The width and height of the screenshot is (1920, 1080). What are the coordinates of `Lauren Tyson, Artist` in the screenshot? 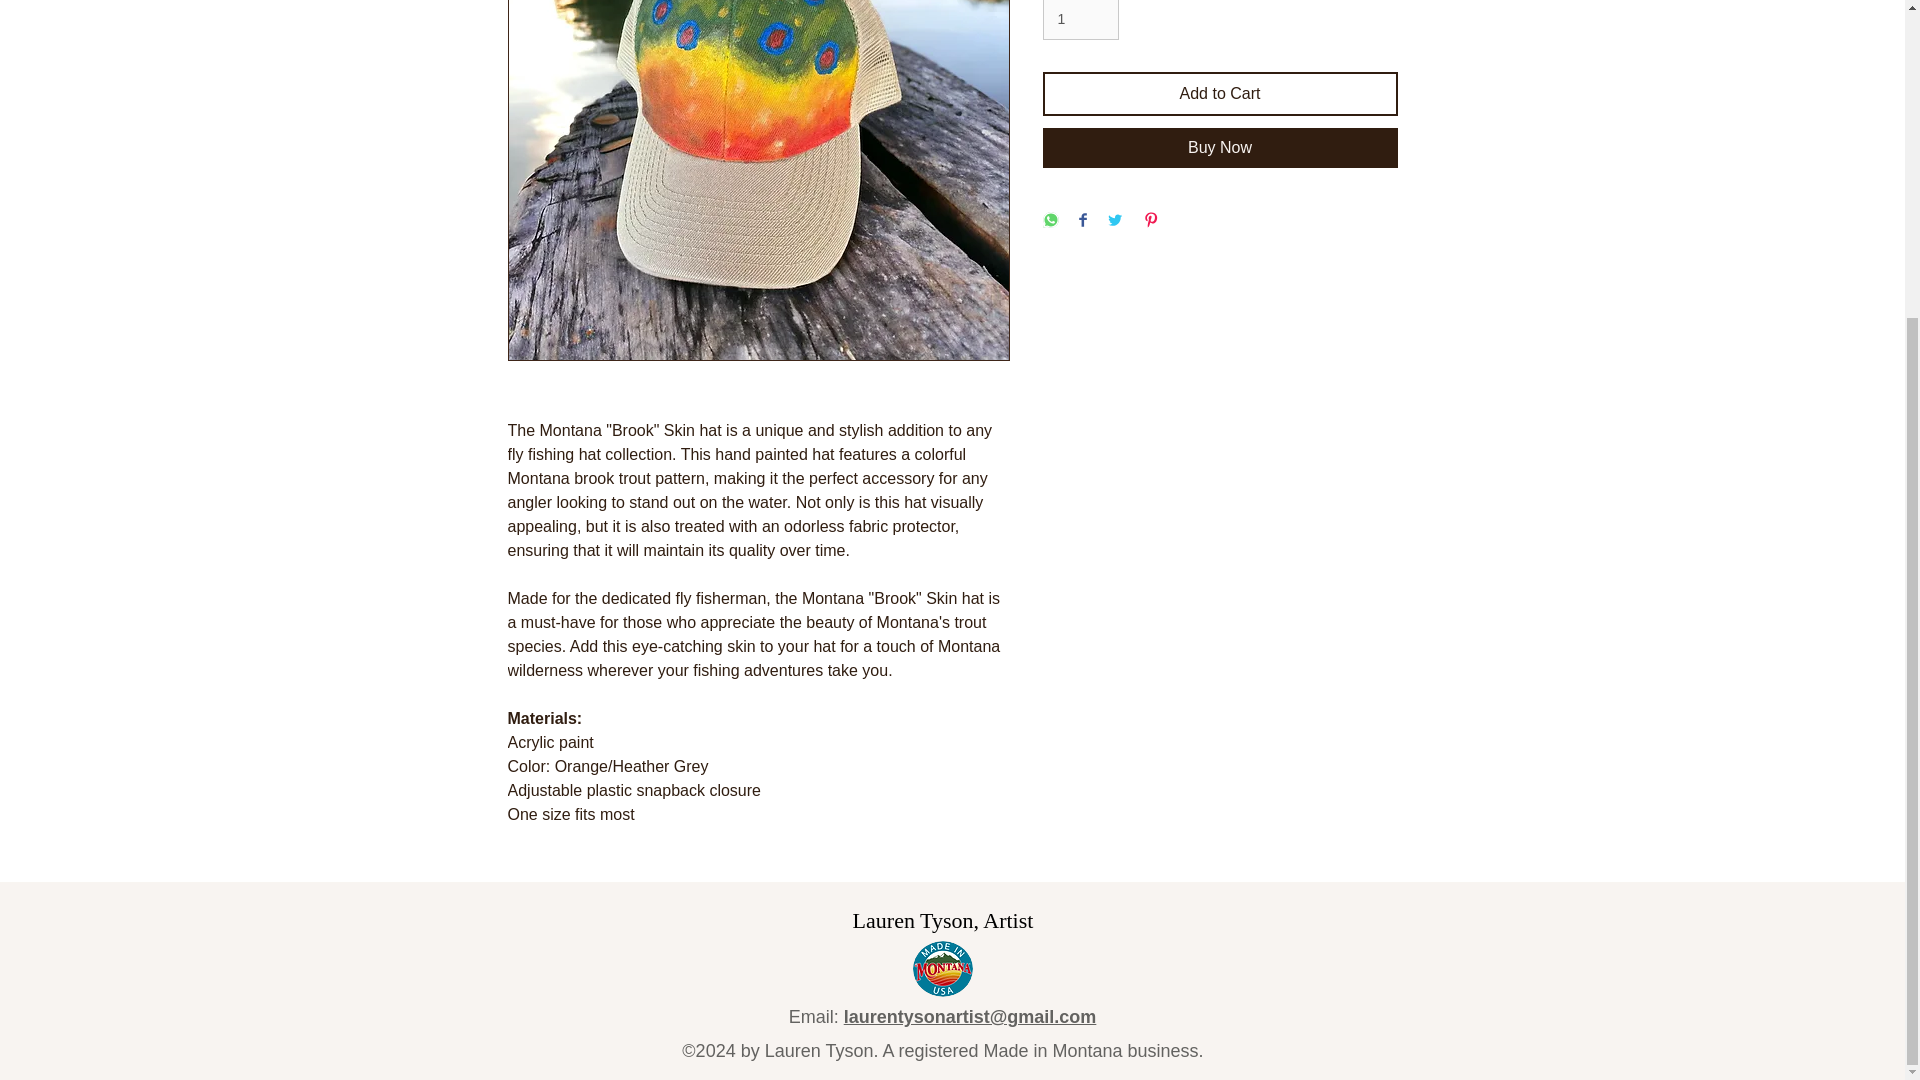 It's located at (943, 920).